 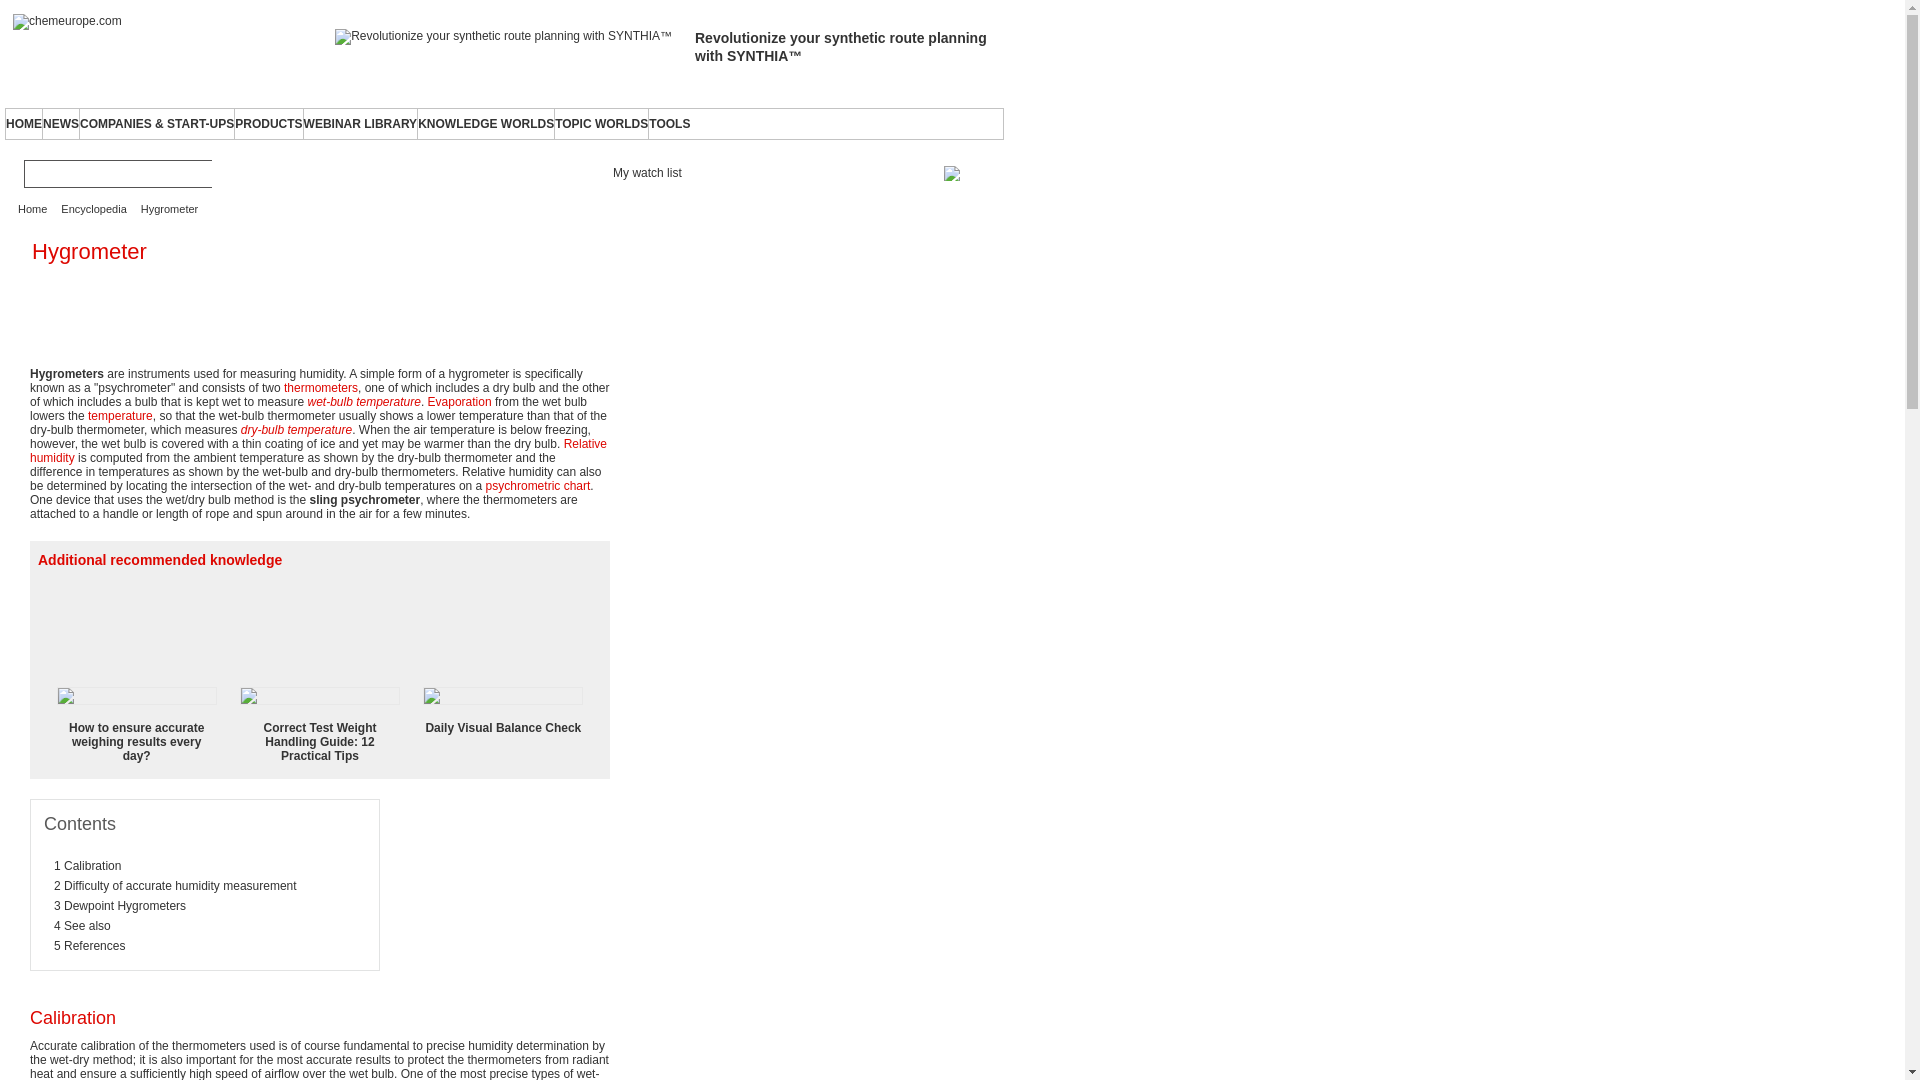 I want to click on Thermometer, so click(x=320, y=388).